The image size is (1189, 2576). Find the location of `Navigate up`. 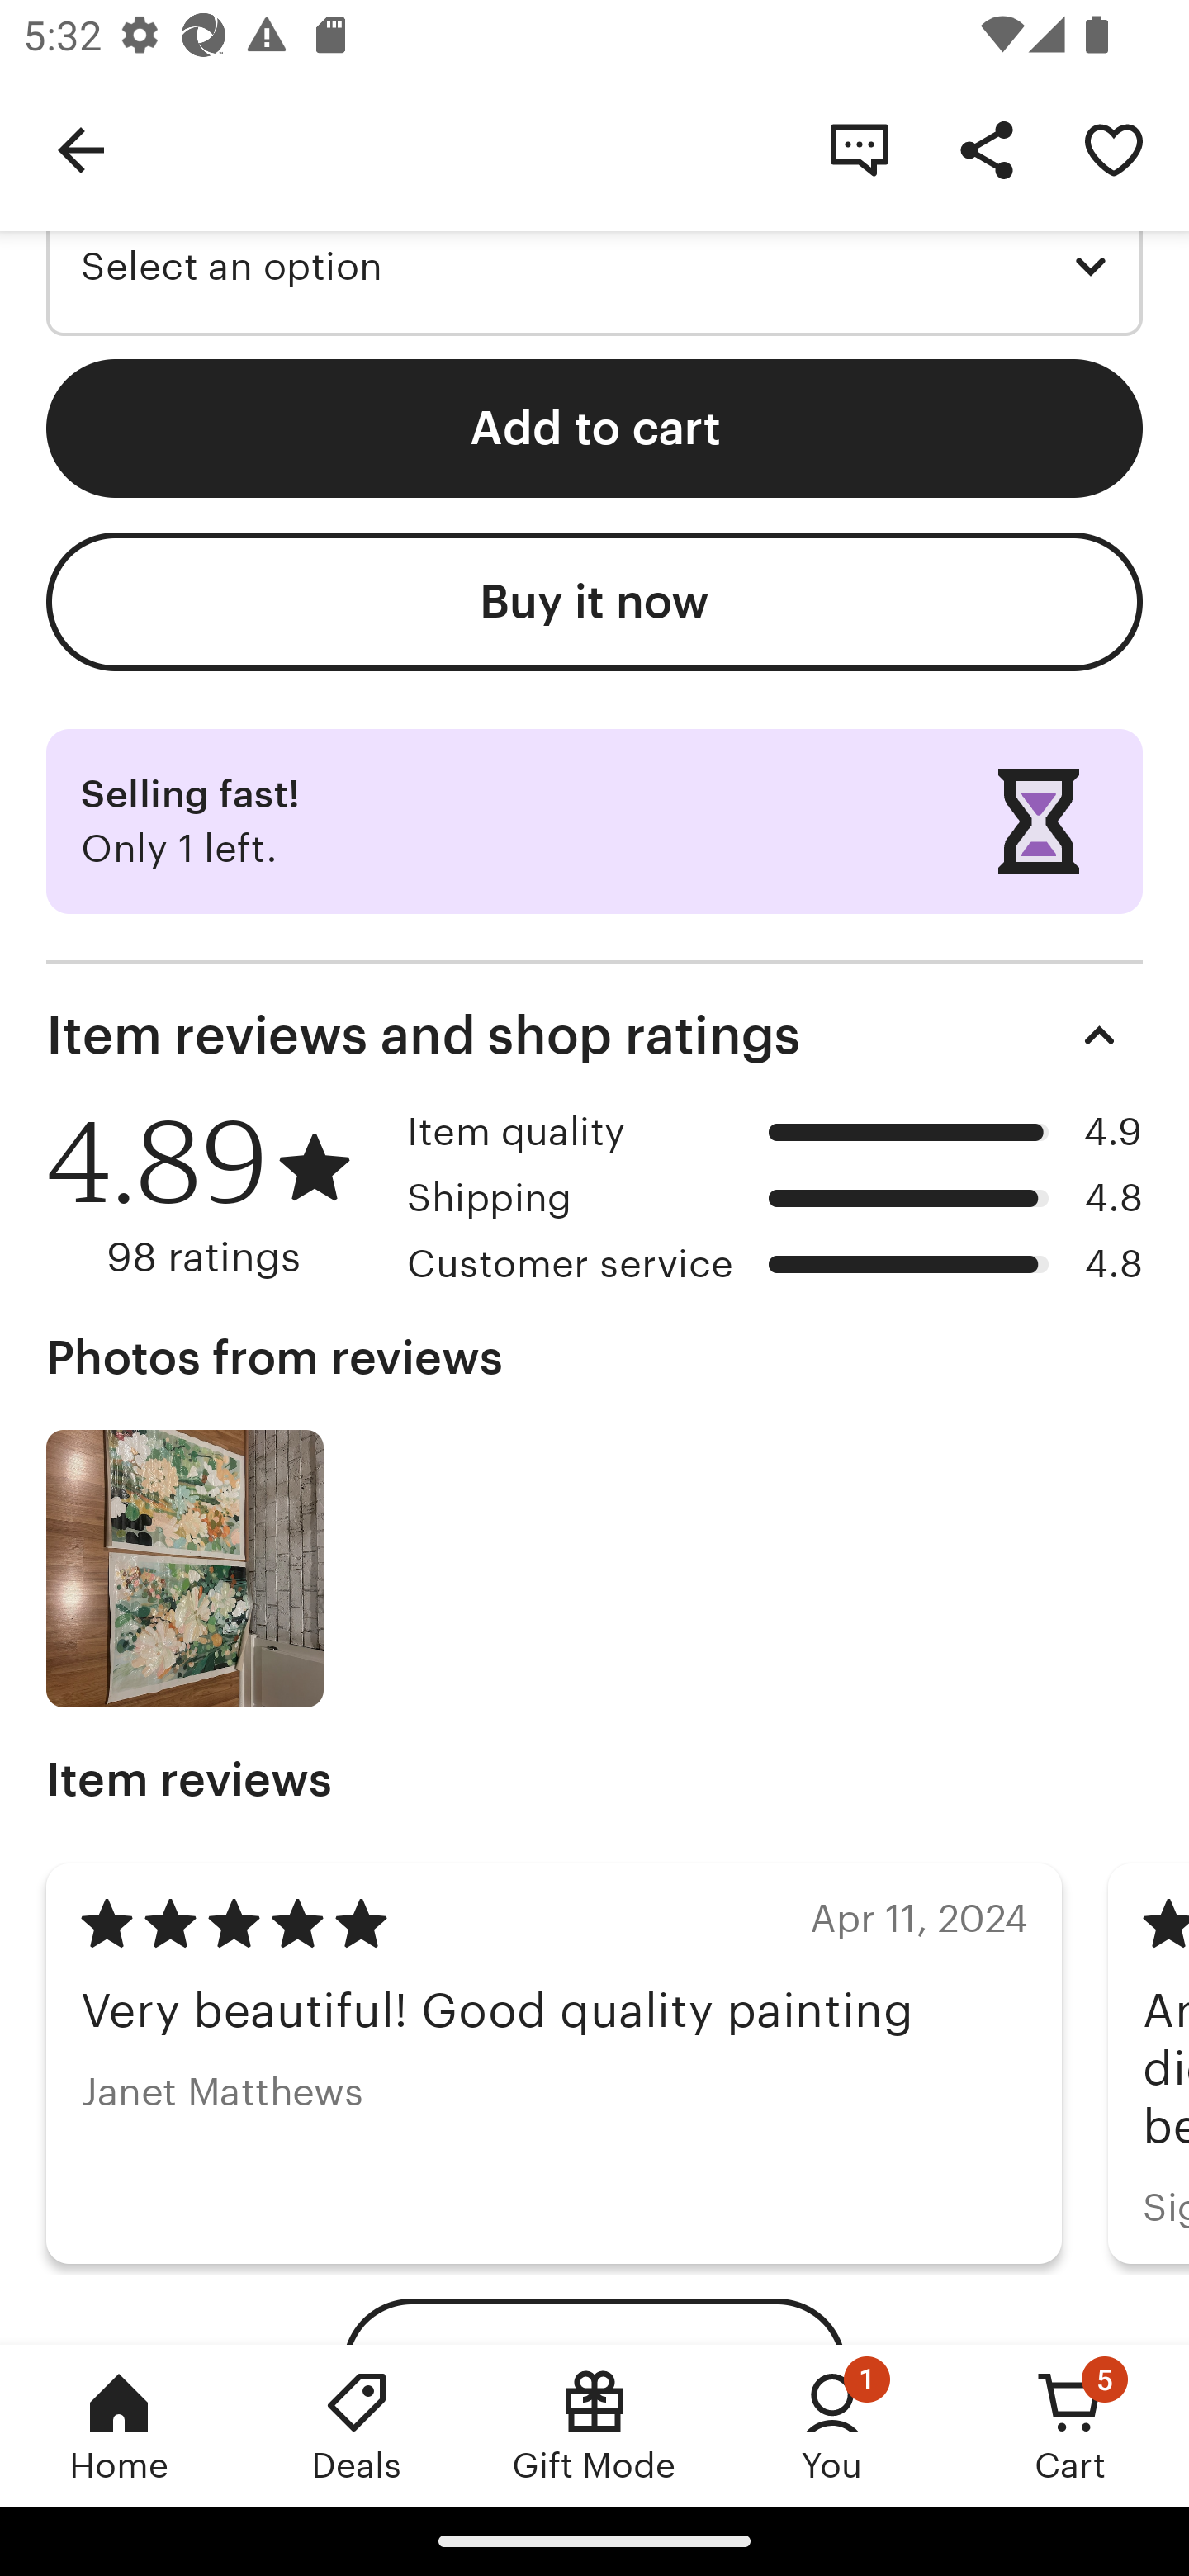

Navigate up is located at coordinates (81, 149).